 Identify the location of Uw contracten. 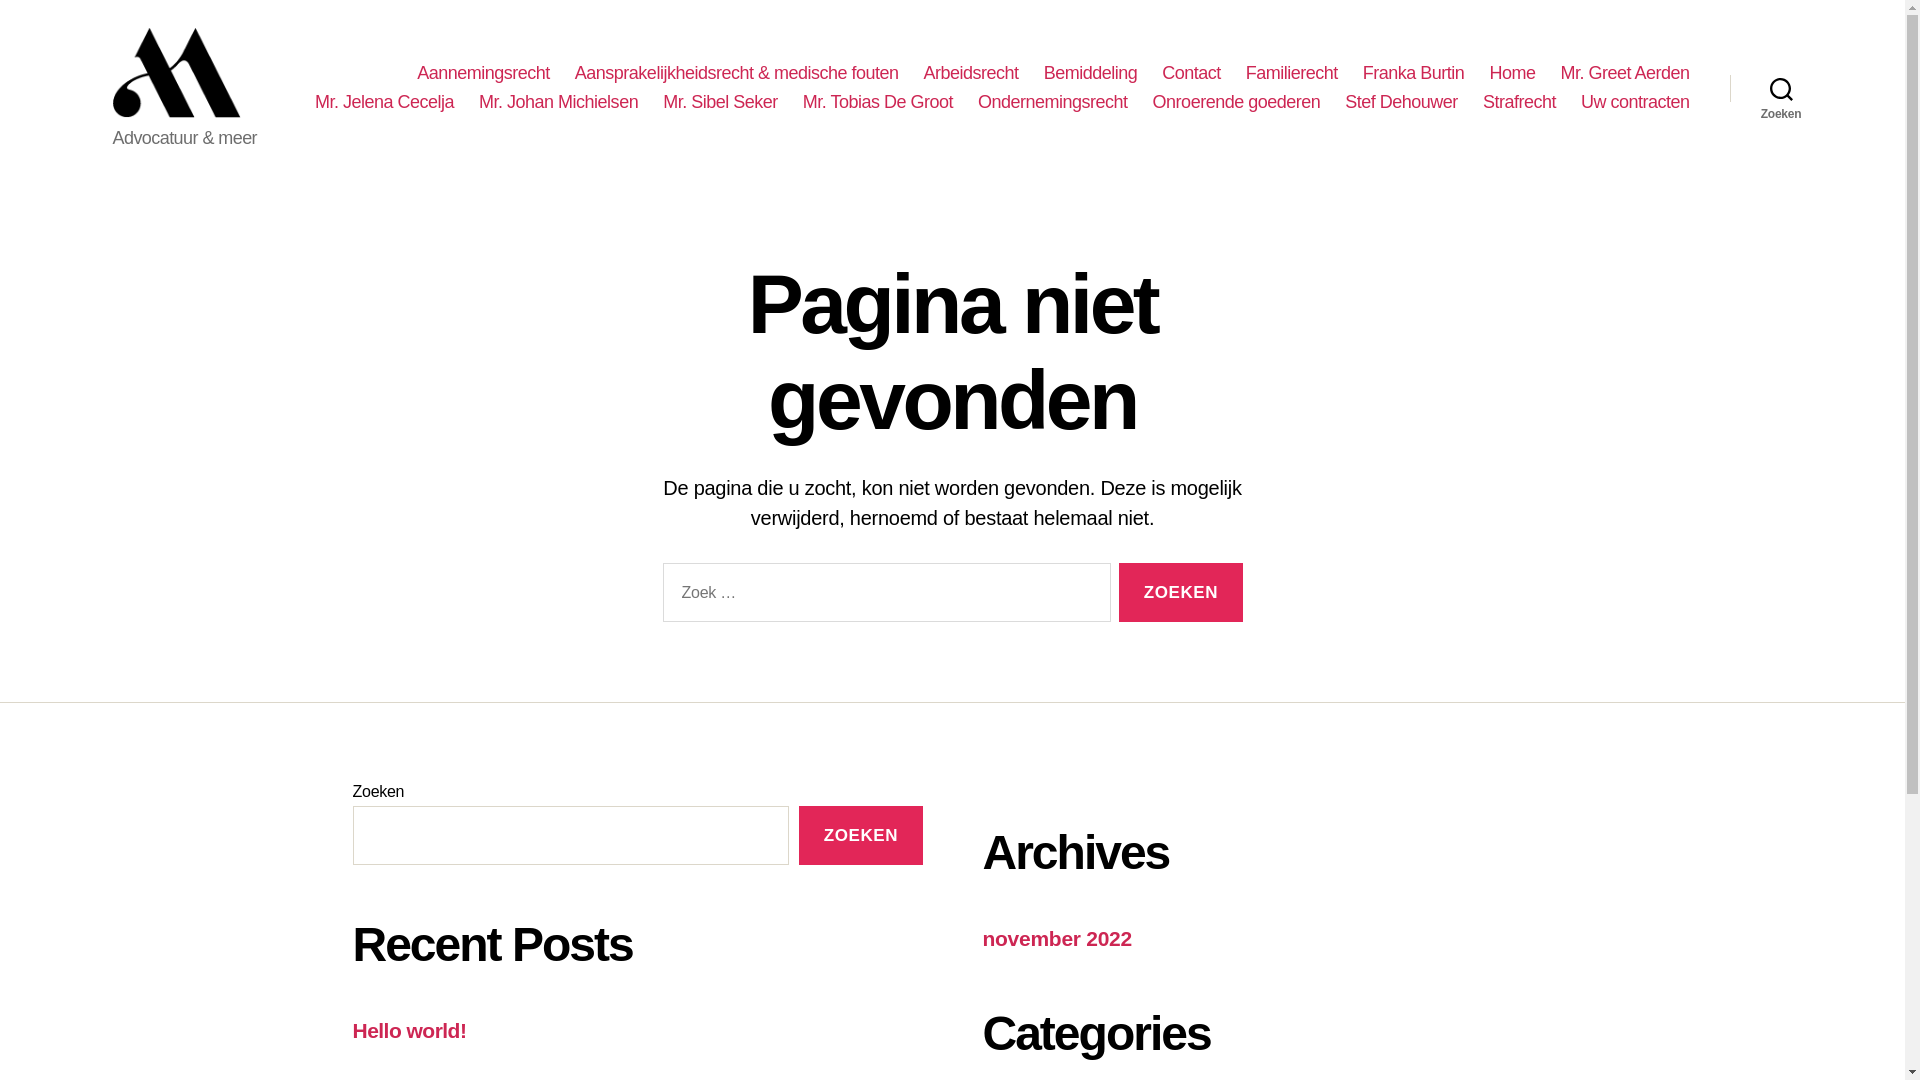
(1636, 103).